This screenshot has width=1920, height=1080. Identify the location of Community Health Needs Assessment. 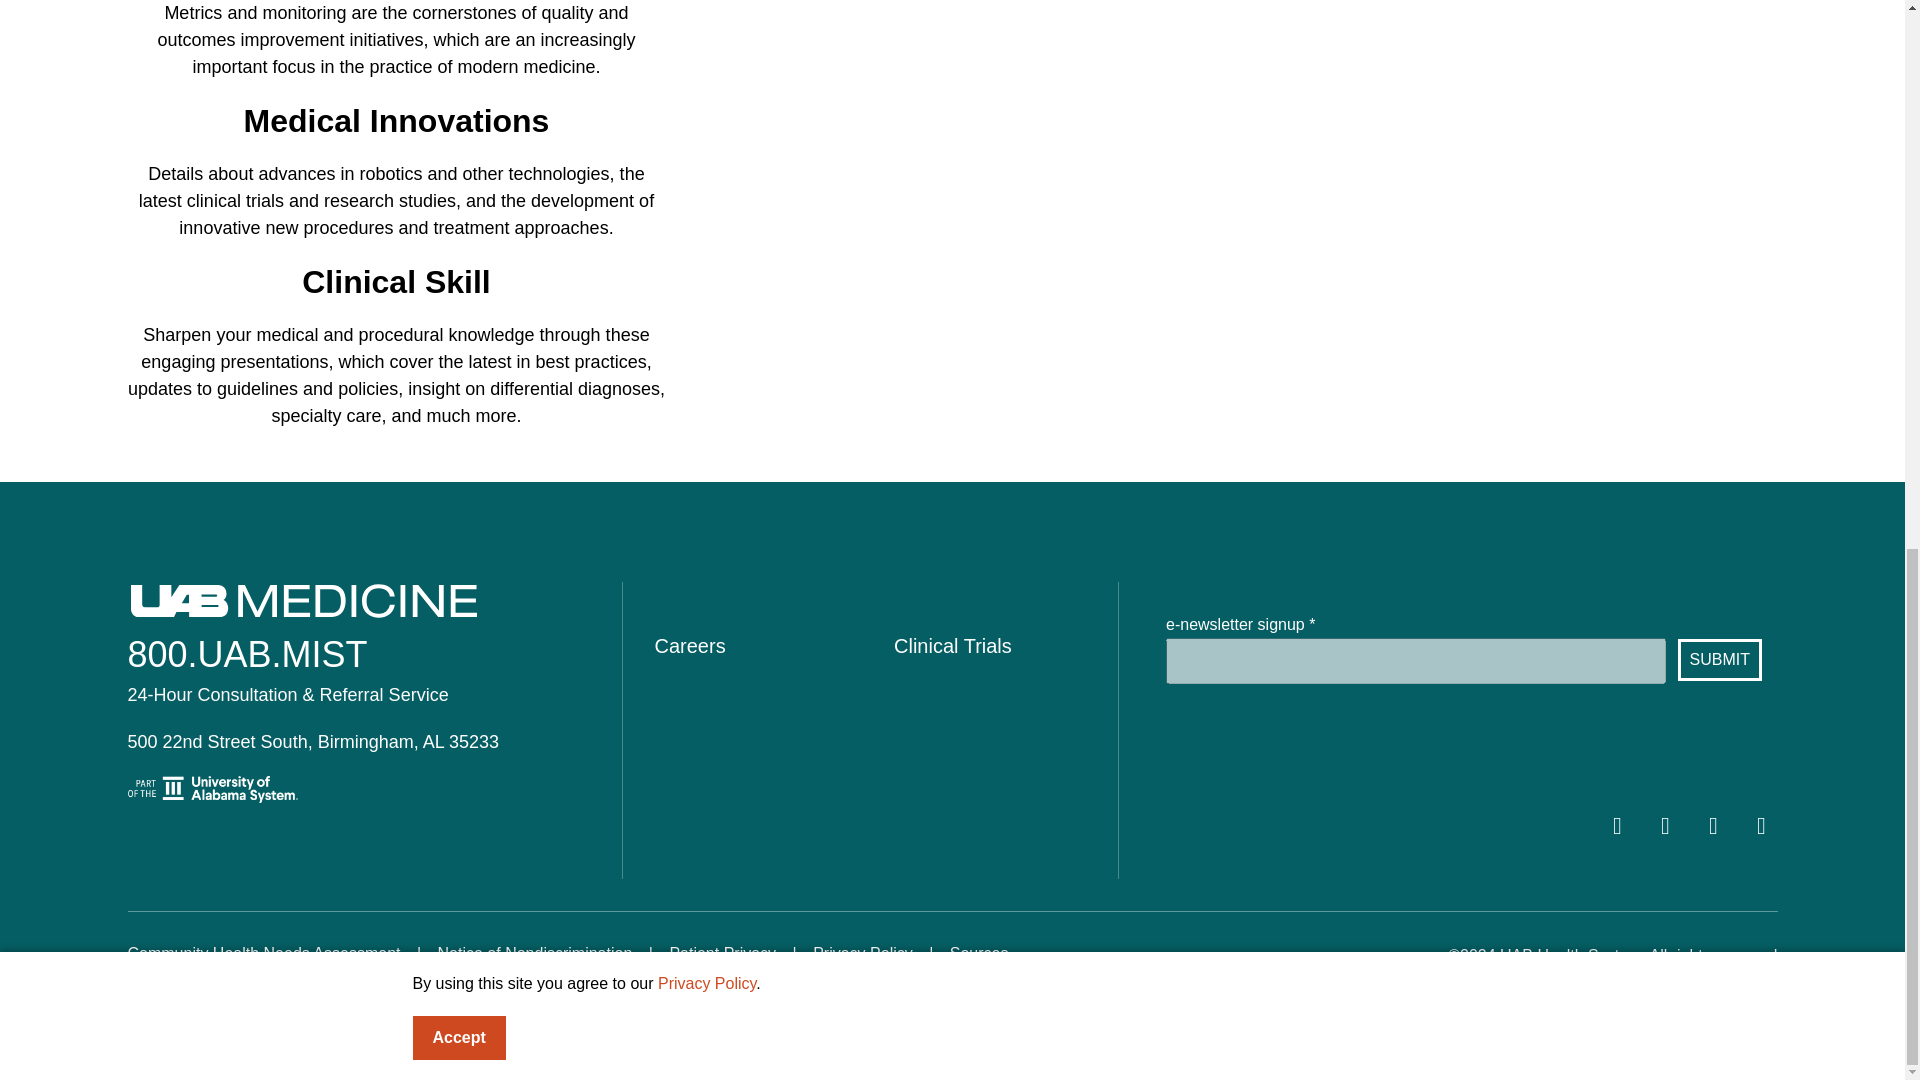
(264, 954).